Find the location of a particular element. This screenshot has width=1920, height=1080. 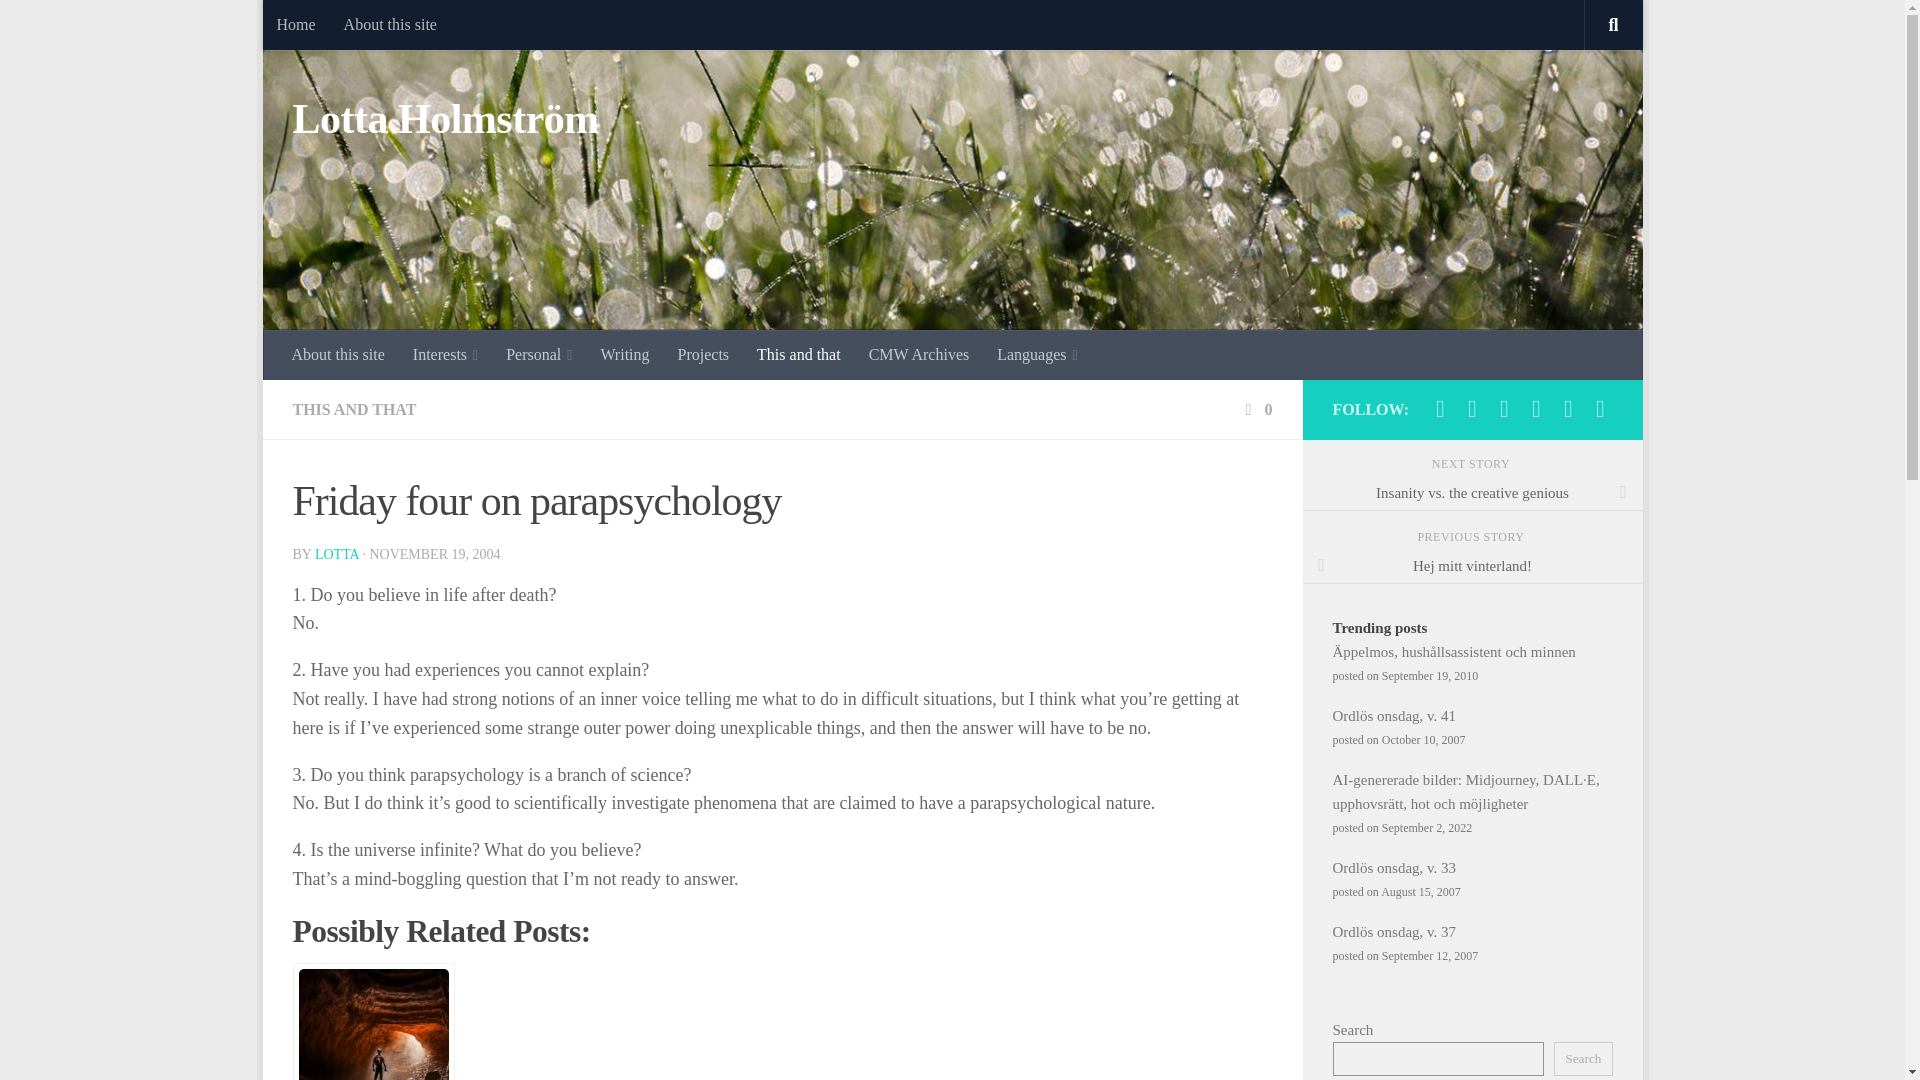

0 is located at coordinates (1256, 408).